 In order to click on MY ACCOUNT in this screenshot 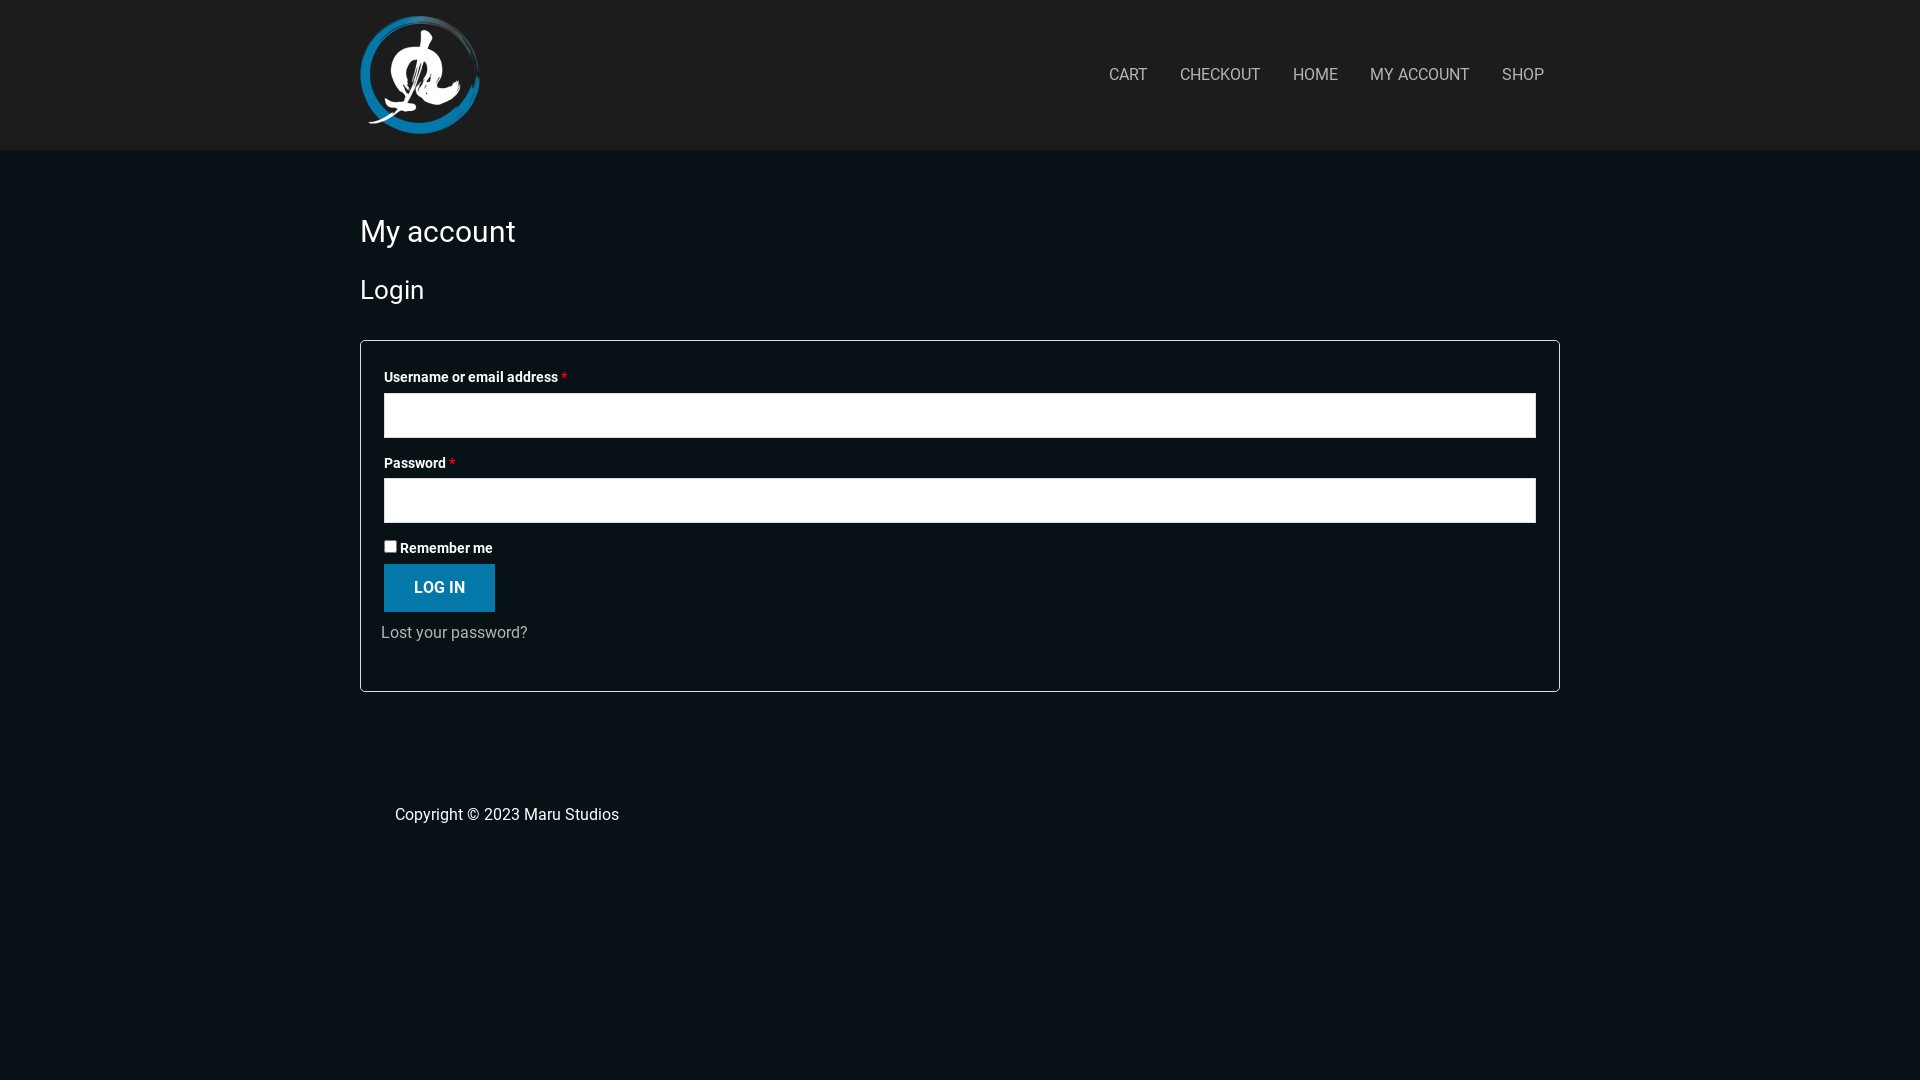, I will do `click(1420, 75)`.